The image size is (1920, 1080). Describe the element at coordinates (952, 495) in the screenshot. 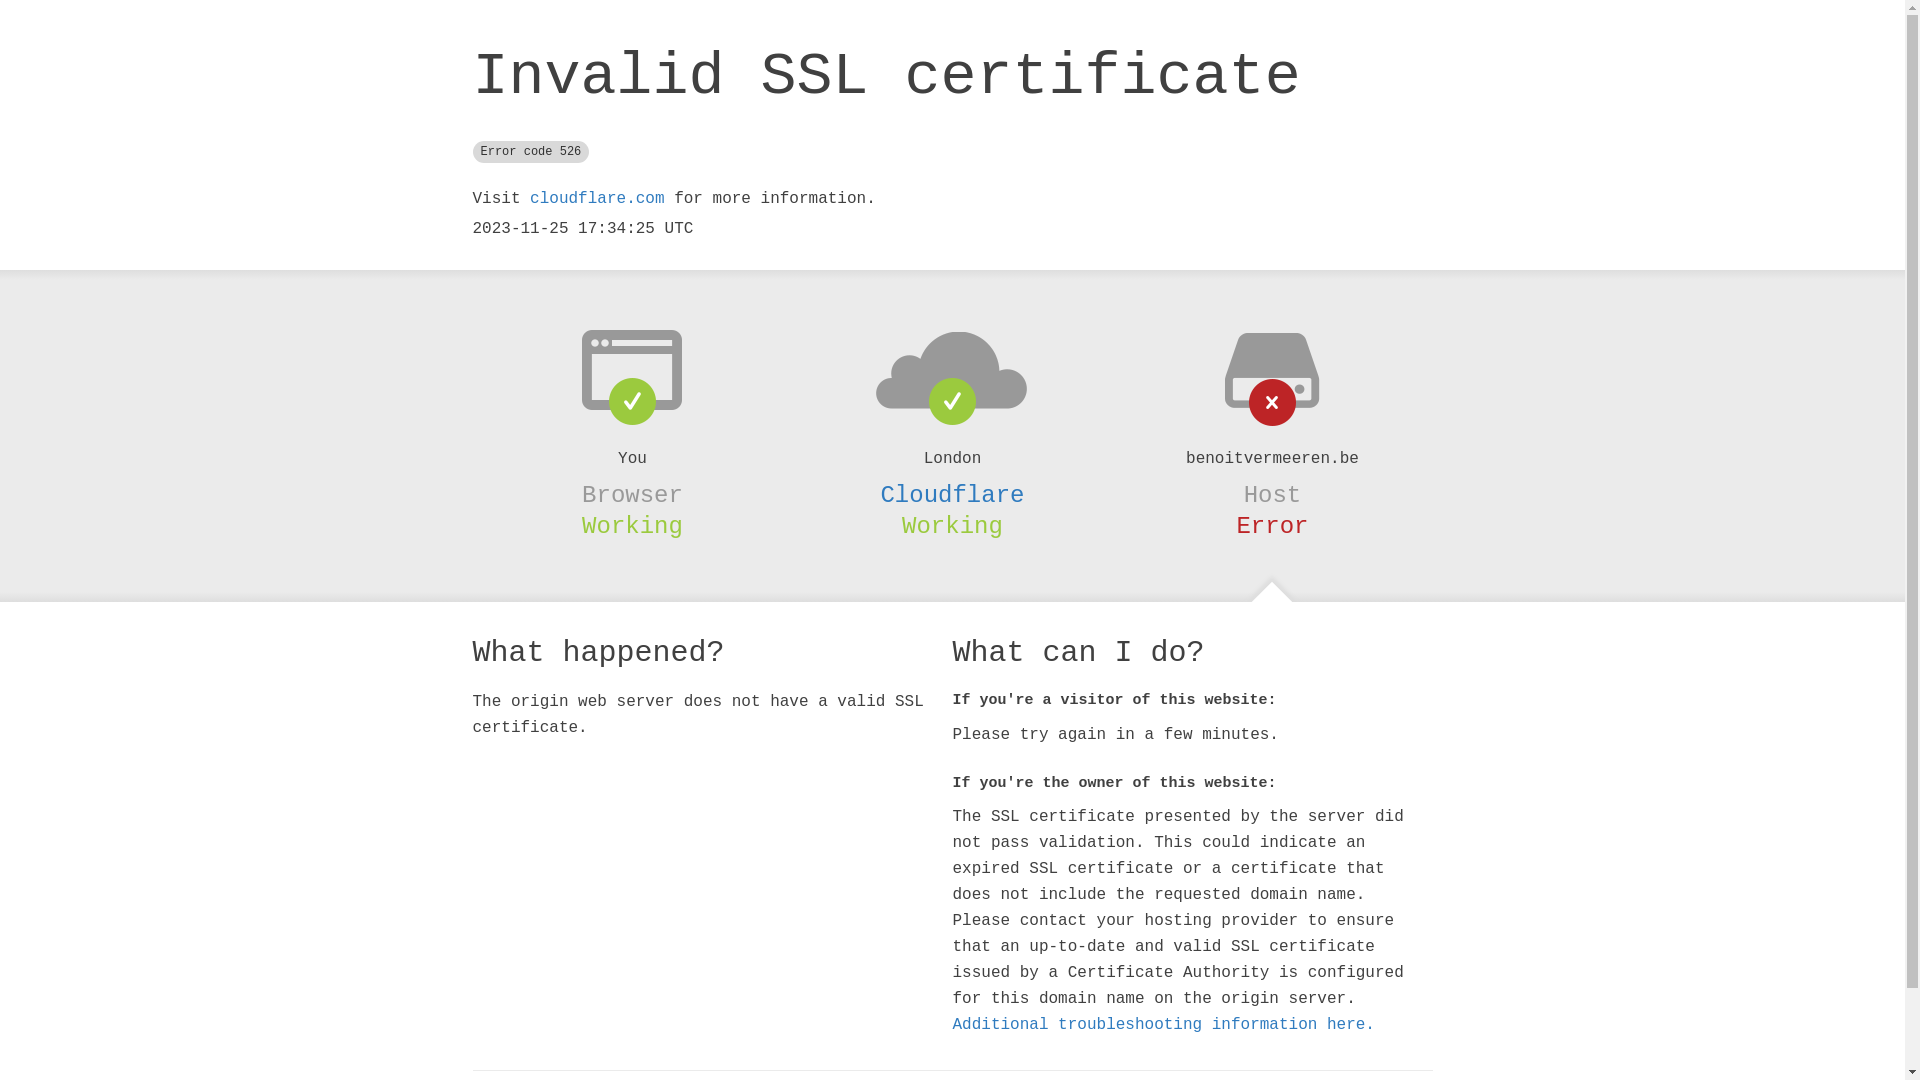

I see `Cloudflare` at that location.